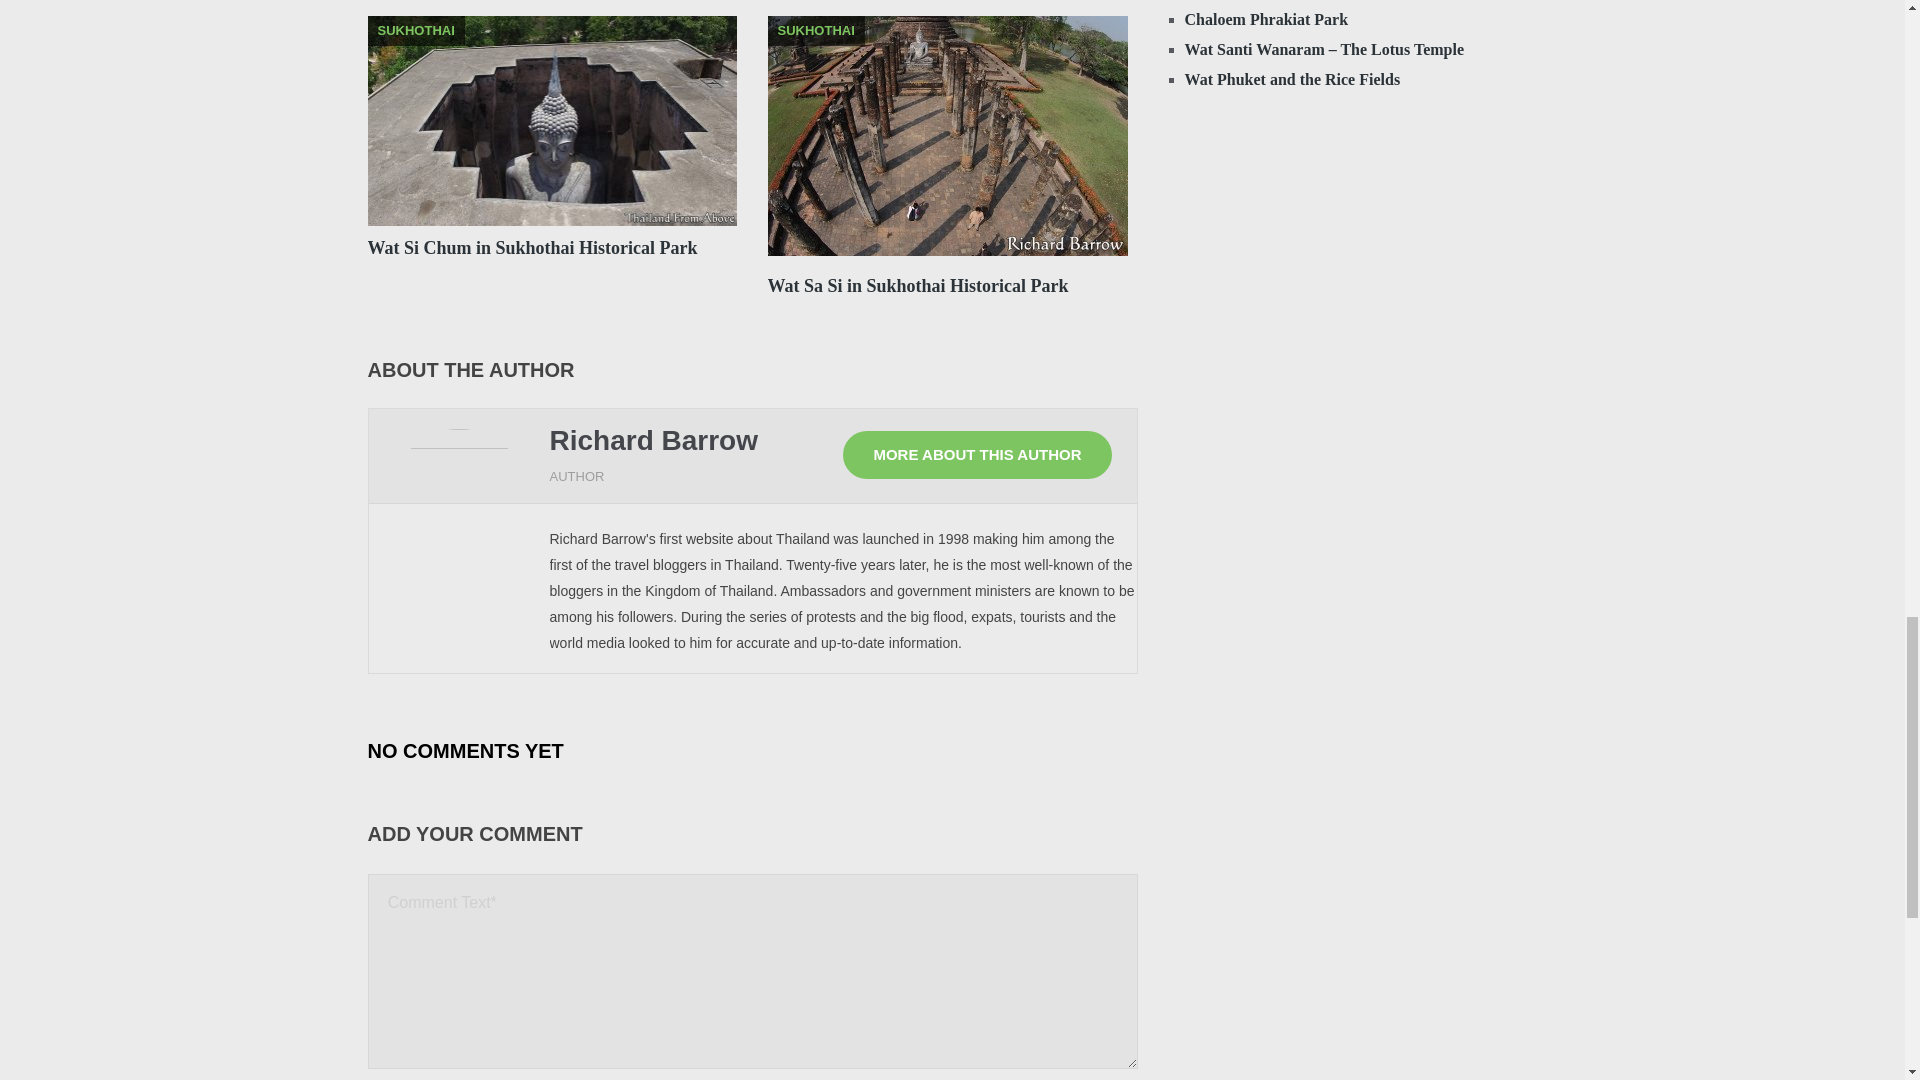 The height and width of the screenshot is (1080, 1920). What do you see at coordinates (552, 120) in the screenshot?
I see `Wat Si Chum in Sukhothai Historical Park` at bounding box center [552, 120].